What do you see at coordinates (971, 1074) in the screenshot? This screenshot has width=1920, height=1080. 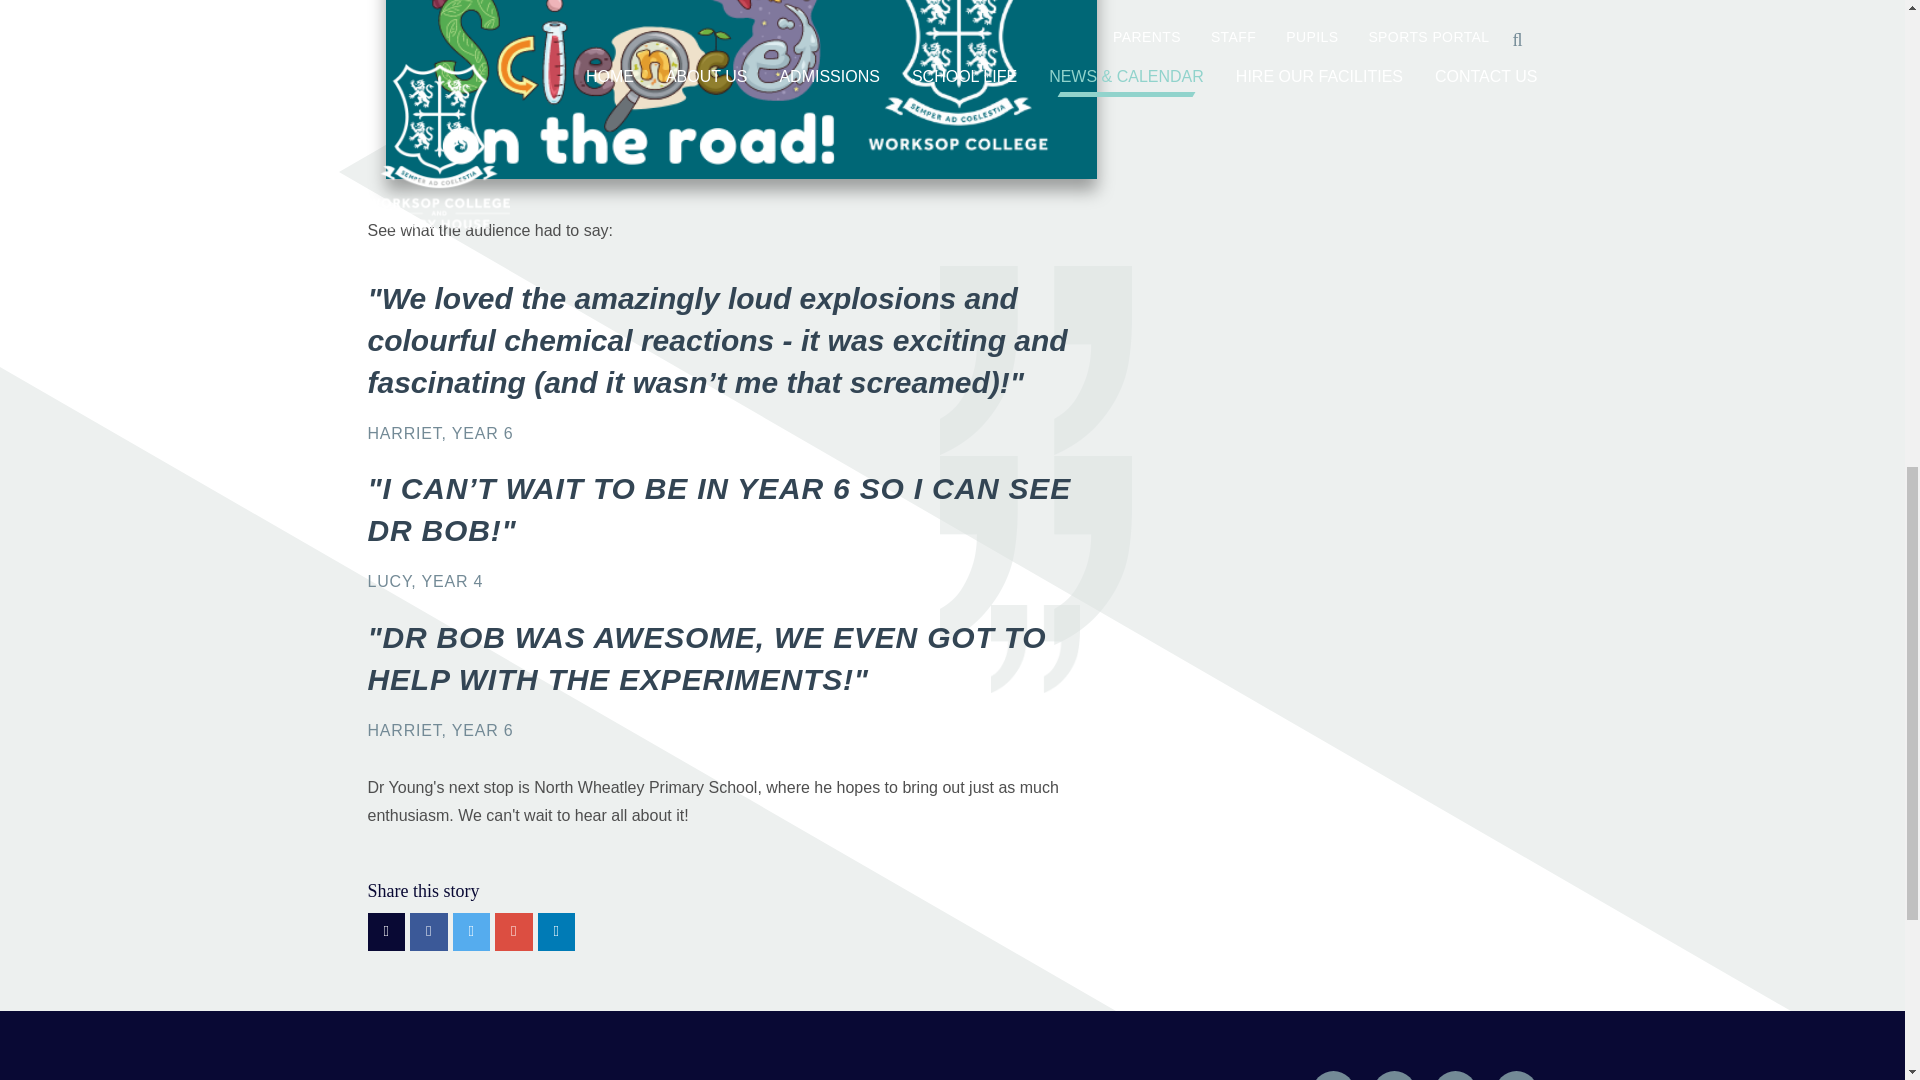 I see `Inspectors` at bounding box center [971, 1074].